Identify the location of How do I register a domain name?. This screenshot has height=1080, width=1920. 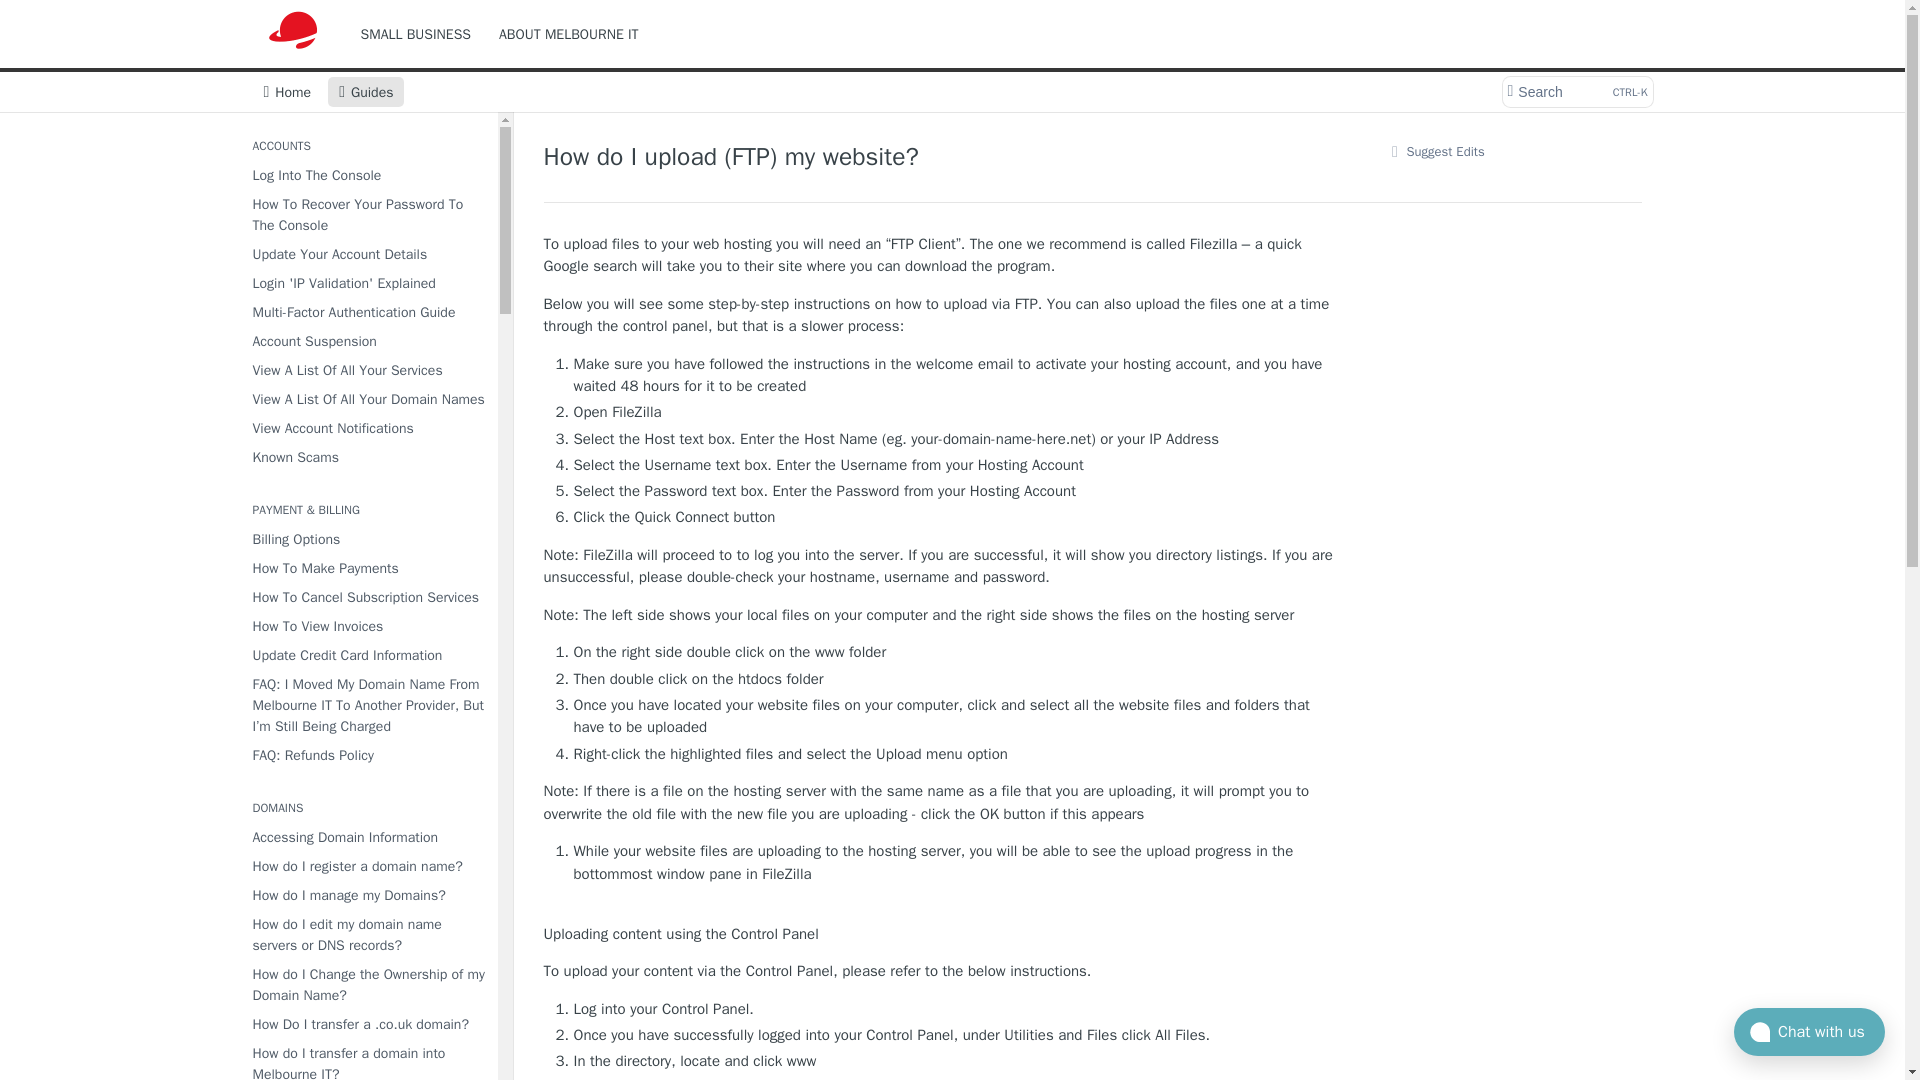
(366, 935).